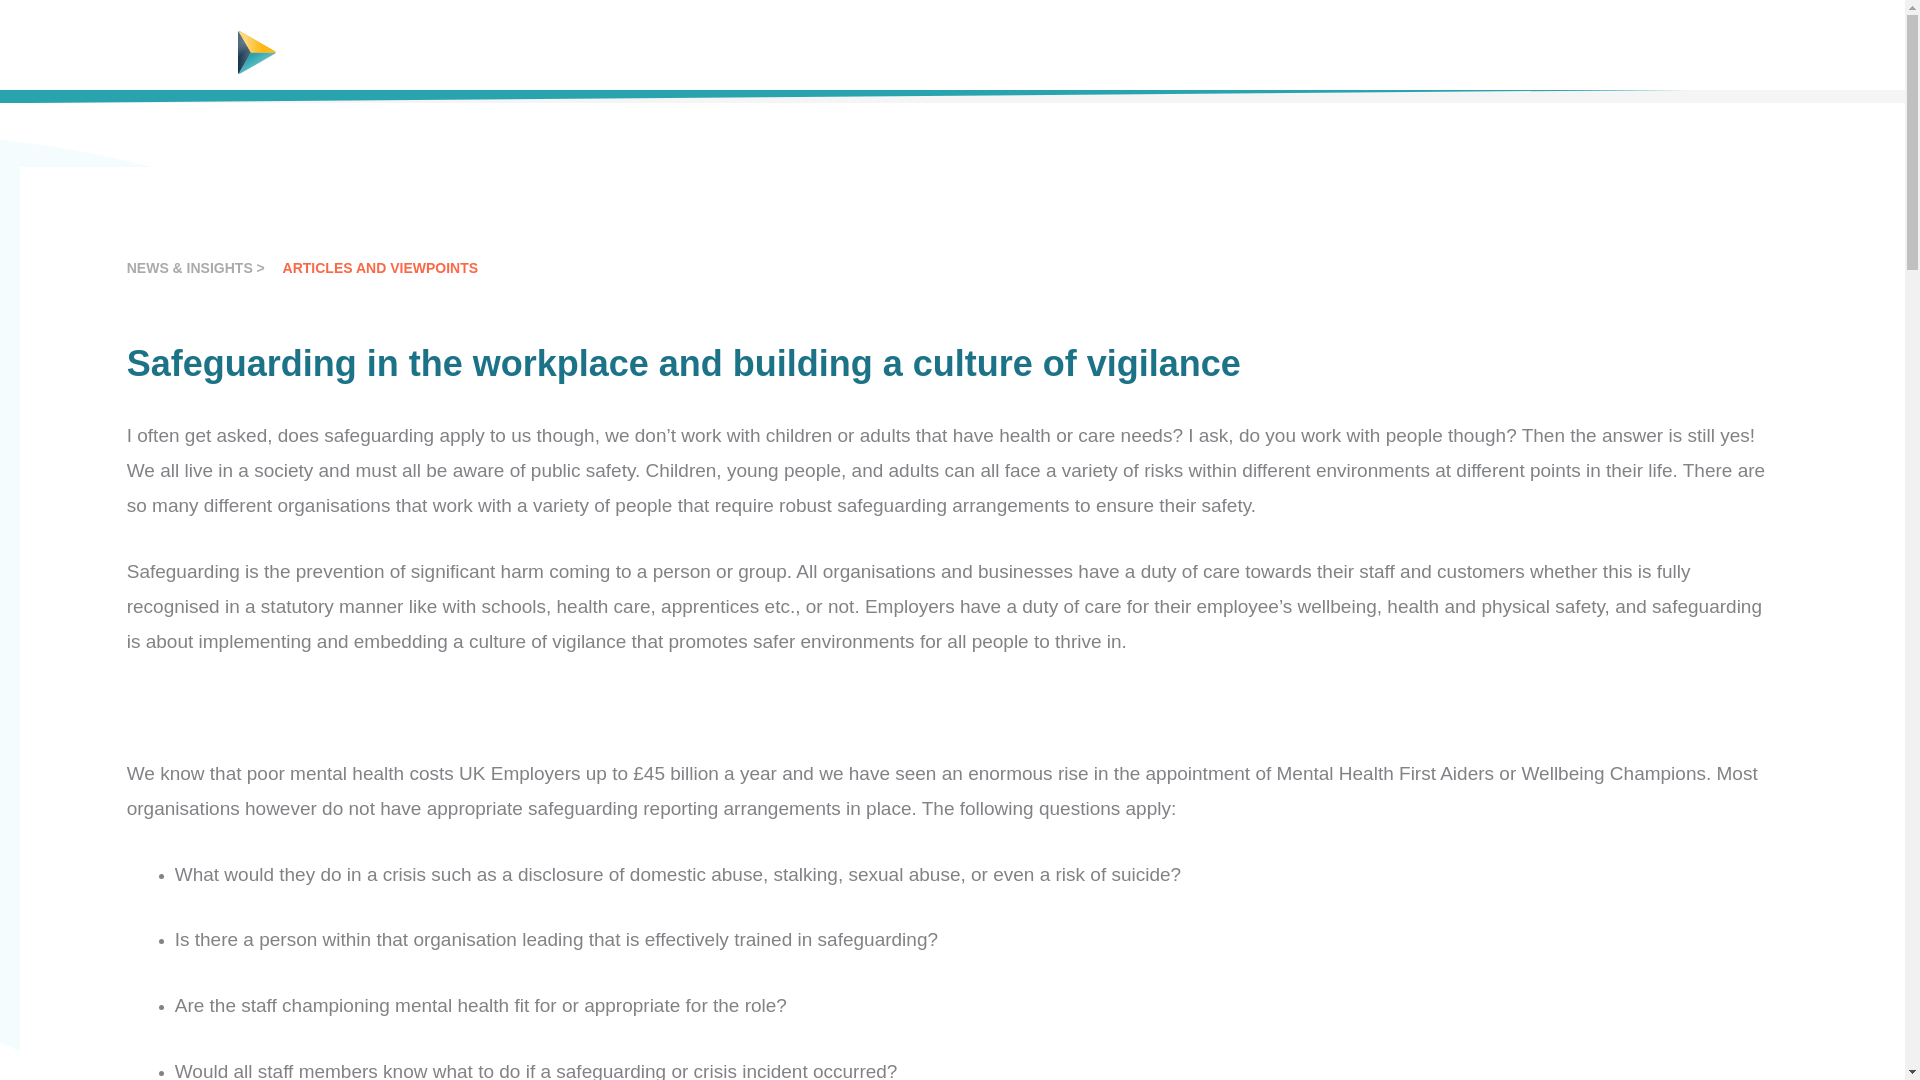 The image size is (1920, 1080). What do you see at coordinates (1344, 44) in the screenshot?
I see `Our team` at bounding box center [1344, 44].